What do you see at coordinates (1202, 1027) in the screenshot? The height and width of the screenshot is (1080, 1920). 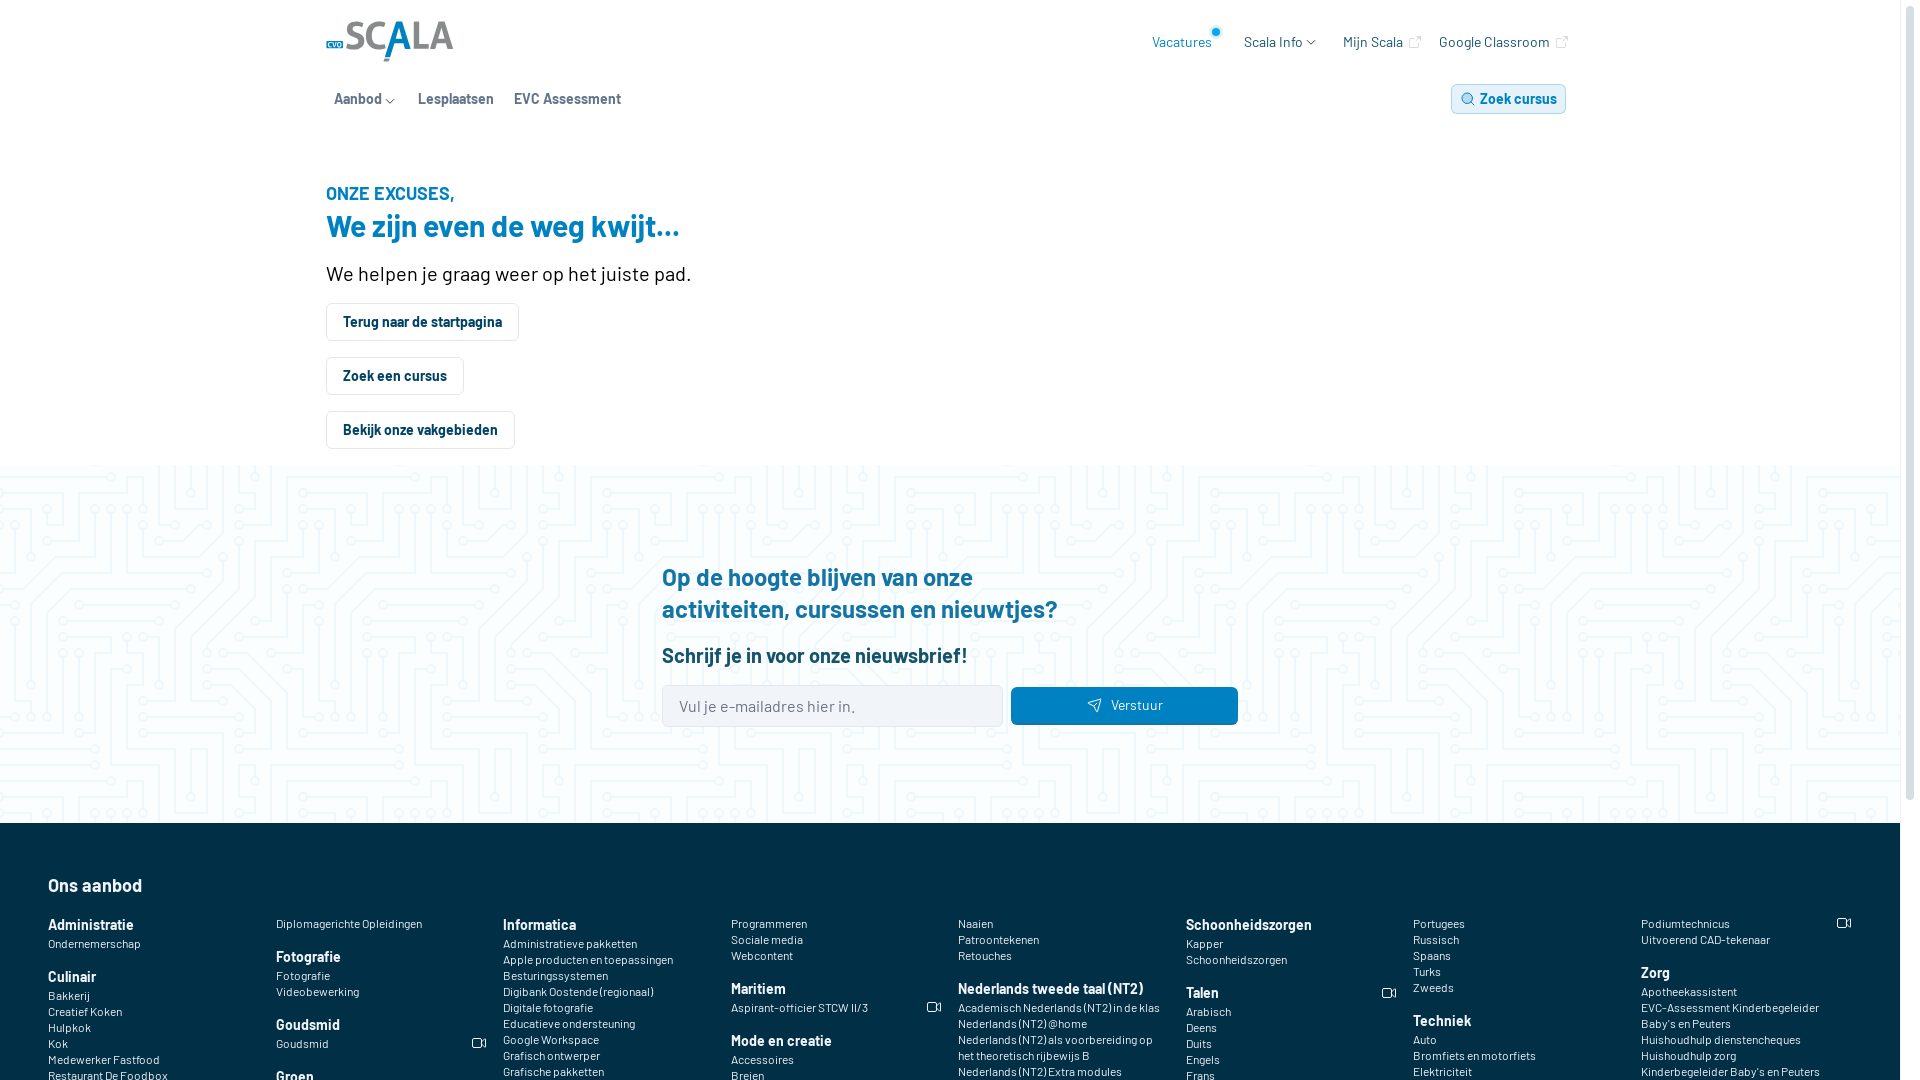 I see `Deens` at bounding box center [1202, 1027].